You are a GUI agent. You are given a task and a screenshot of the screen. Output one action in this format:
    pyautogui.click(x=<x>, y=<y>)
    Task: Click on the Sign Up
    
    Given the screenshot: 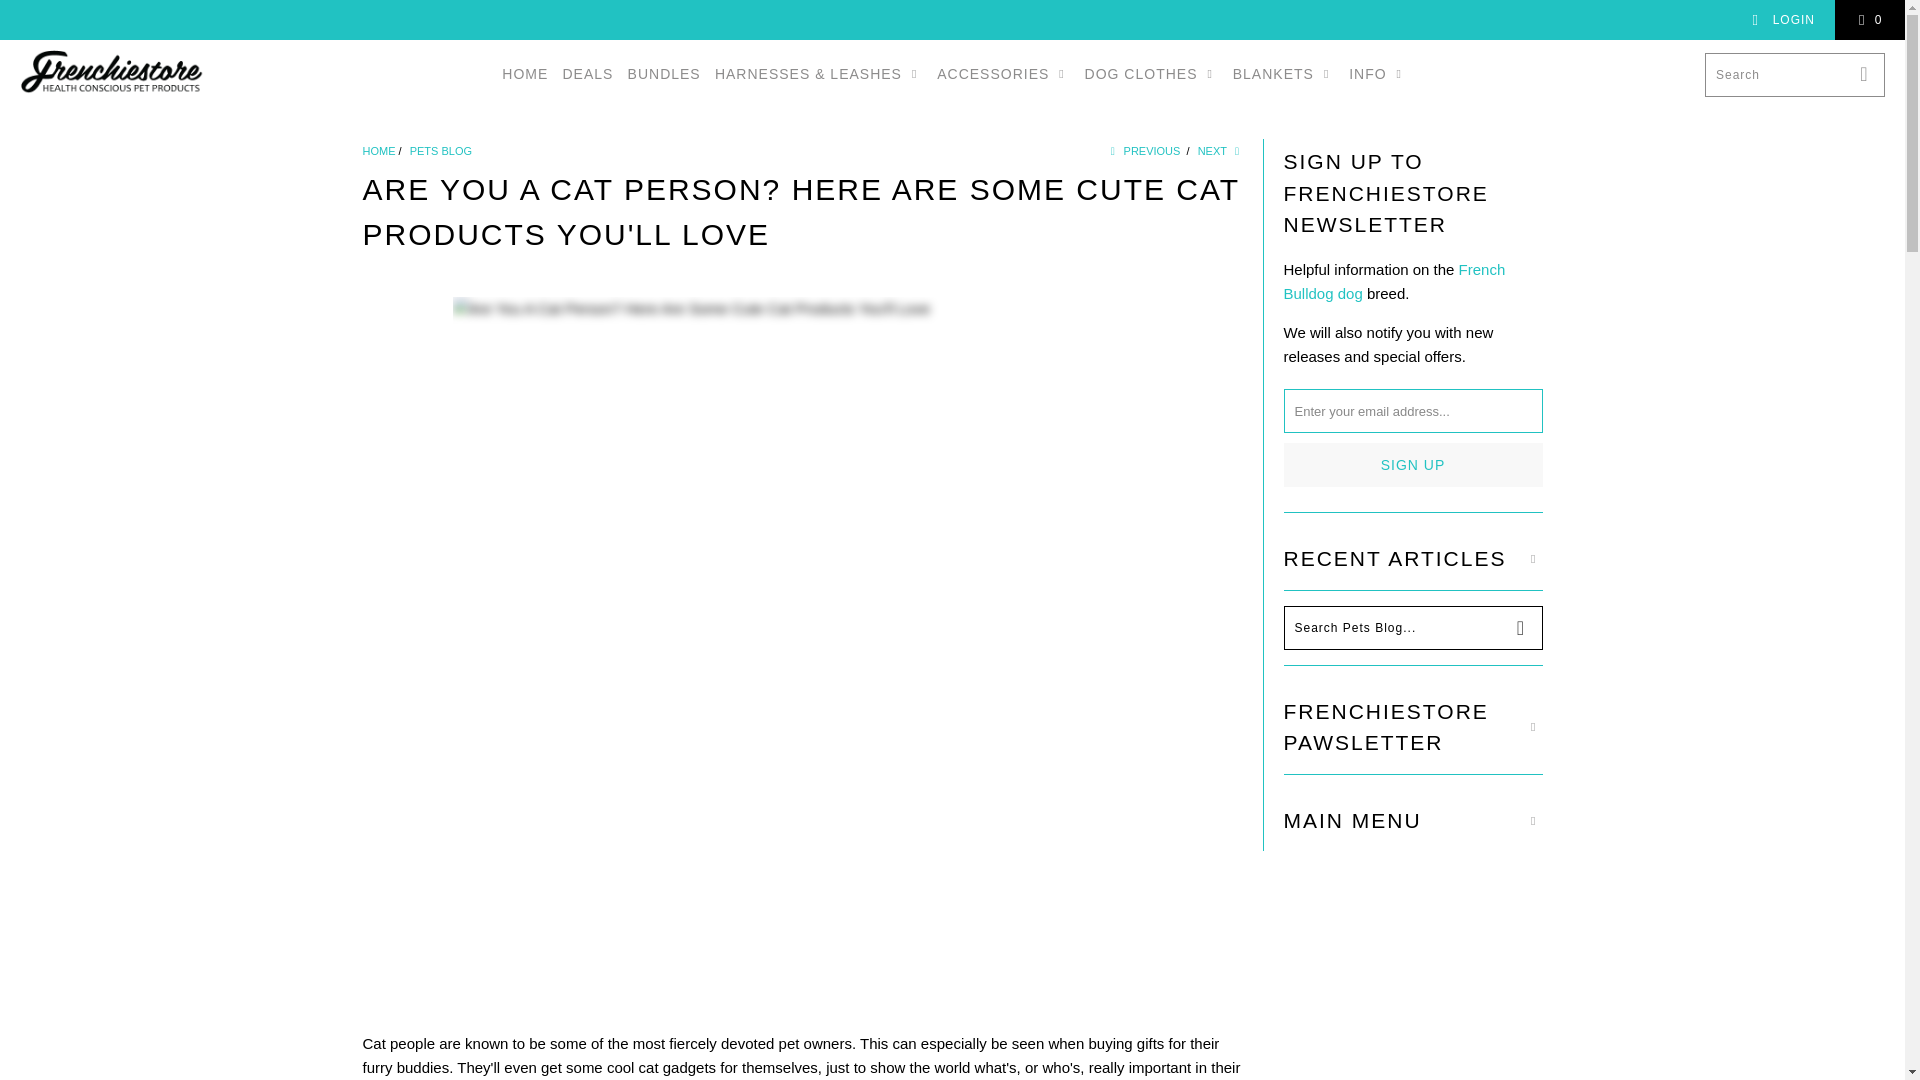 What is the action you would take?
    pyautogui.click(x=1414, y=464)
    